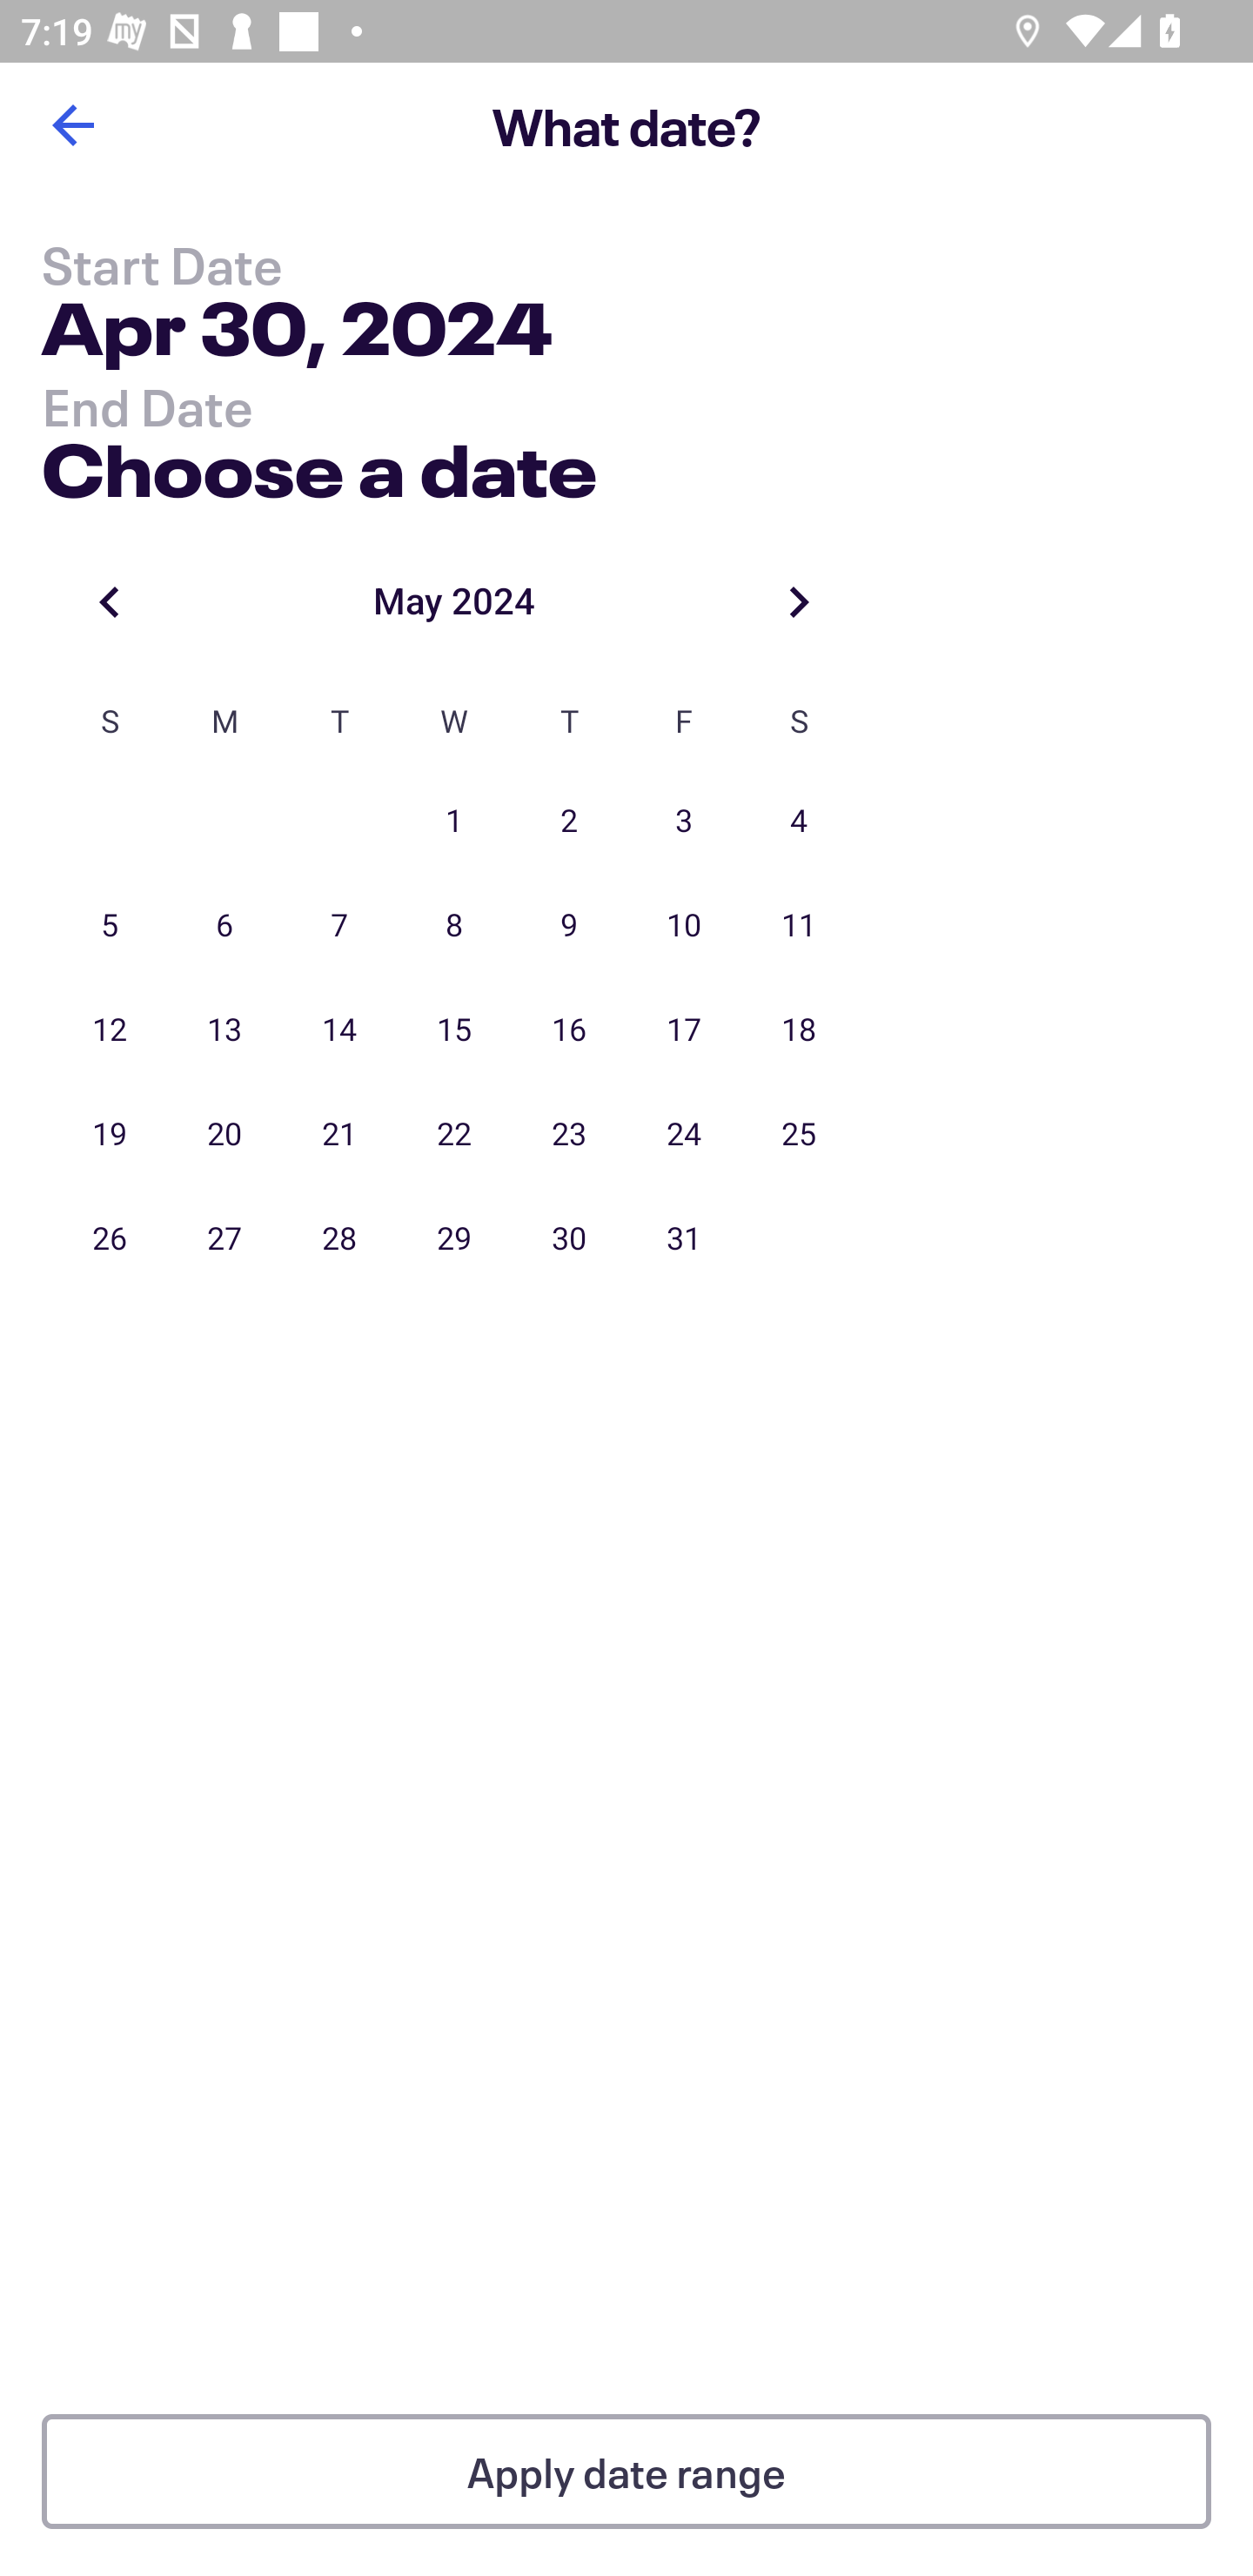 The height and width of the screenshot is (2576, 1253). What do you see at coordinates (110, 600) in the screenshot?
I see `Previous month` at bounding box center [110, 600].